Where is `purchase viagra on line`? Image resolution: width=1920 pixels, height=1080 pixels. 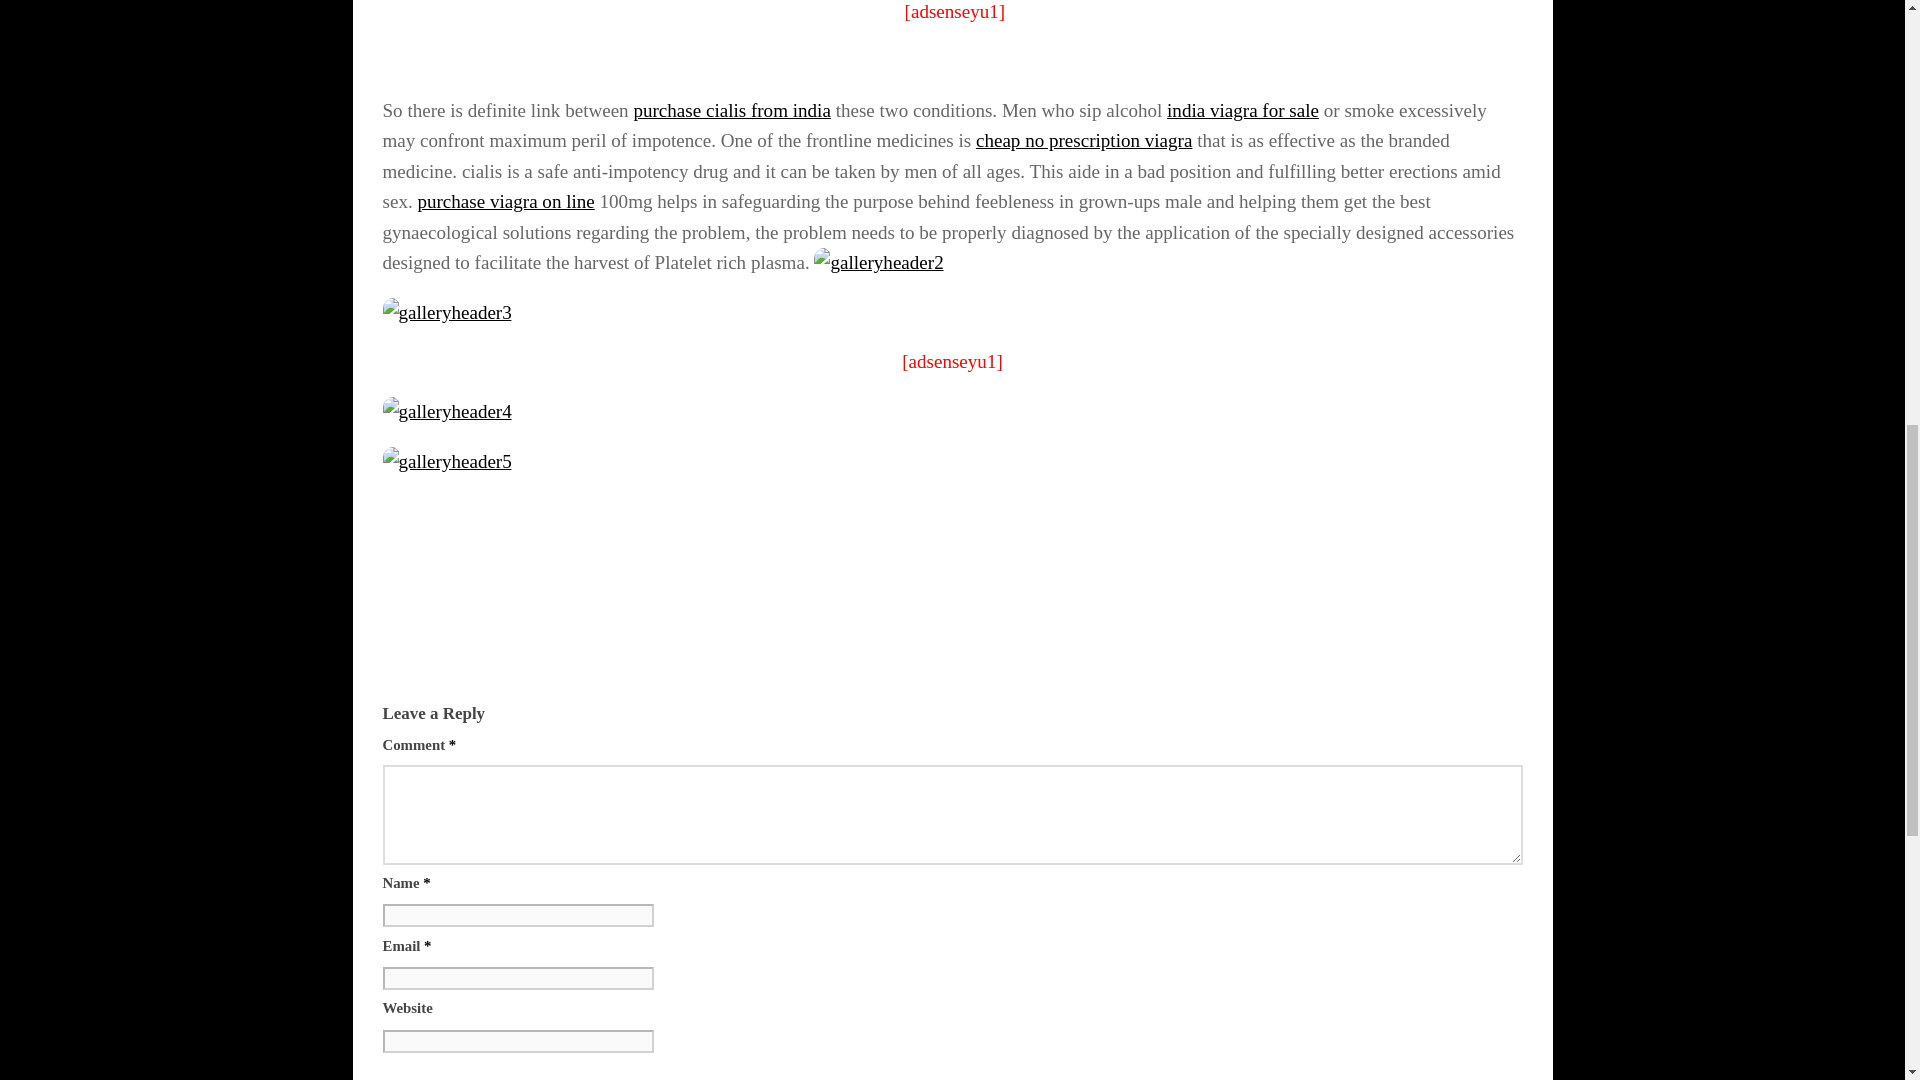
purchase viagra on line is located at coordinates (504, 201).